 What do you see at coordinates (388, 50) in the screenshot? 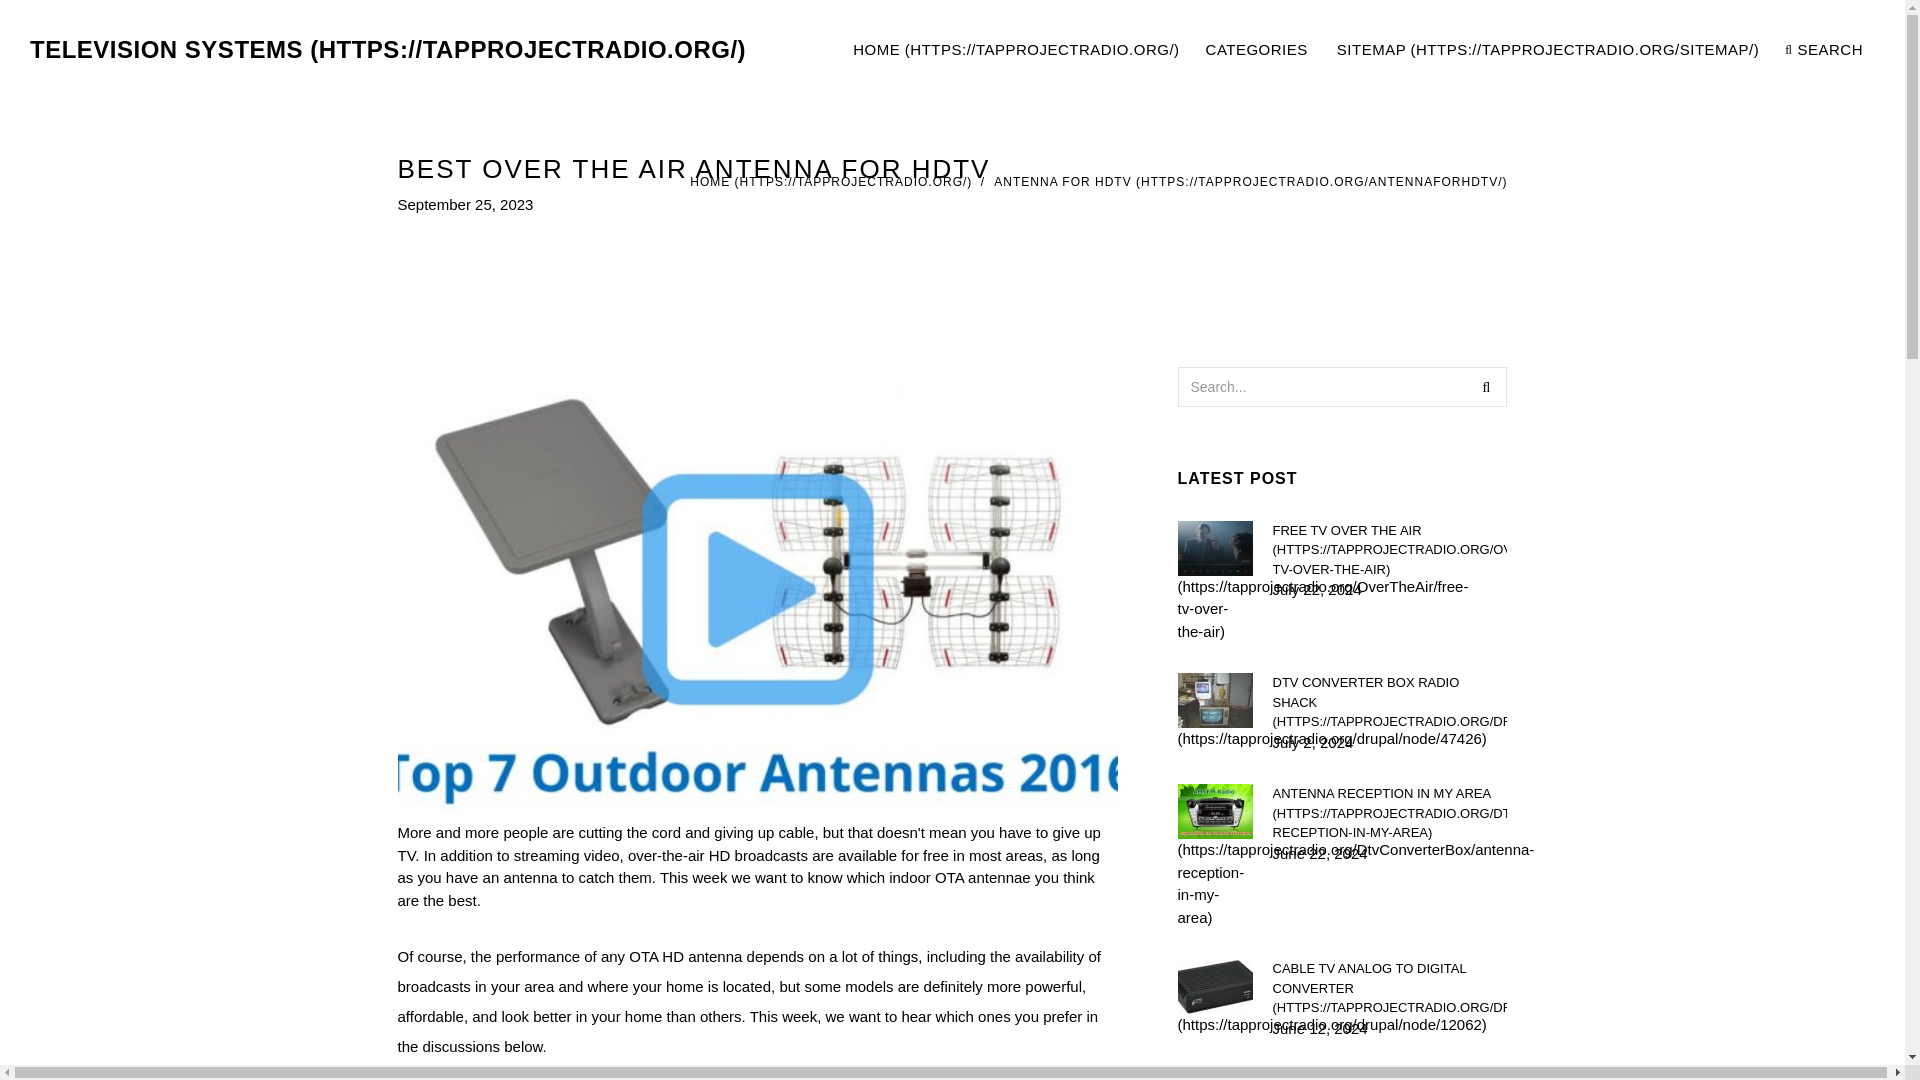
I see `HOME` at bounding box center [388, 50].